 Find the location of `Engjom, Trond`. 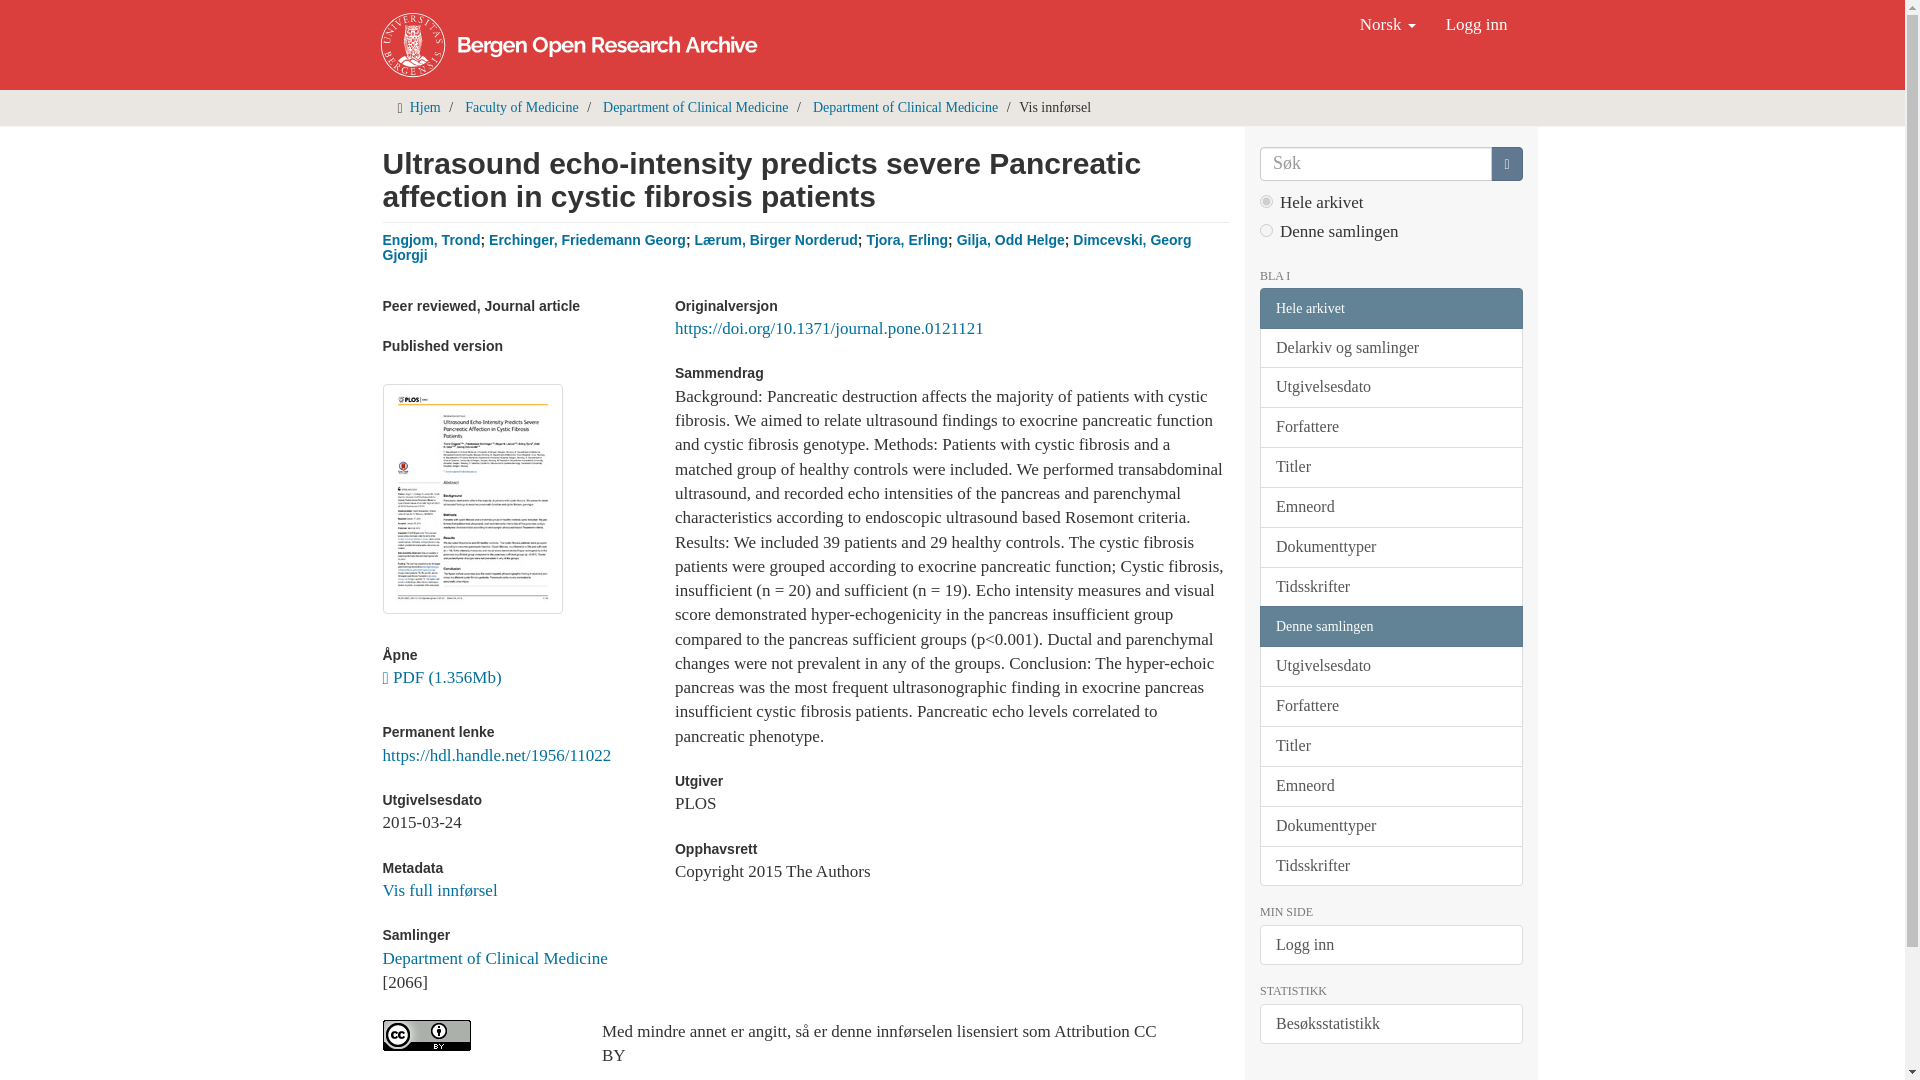

Engjom, Trond is located at coordinates (431, 240).